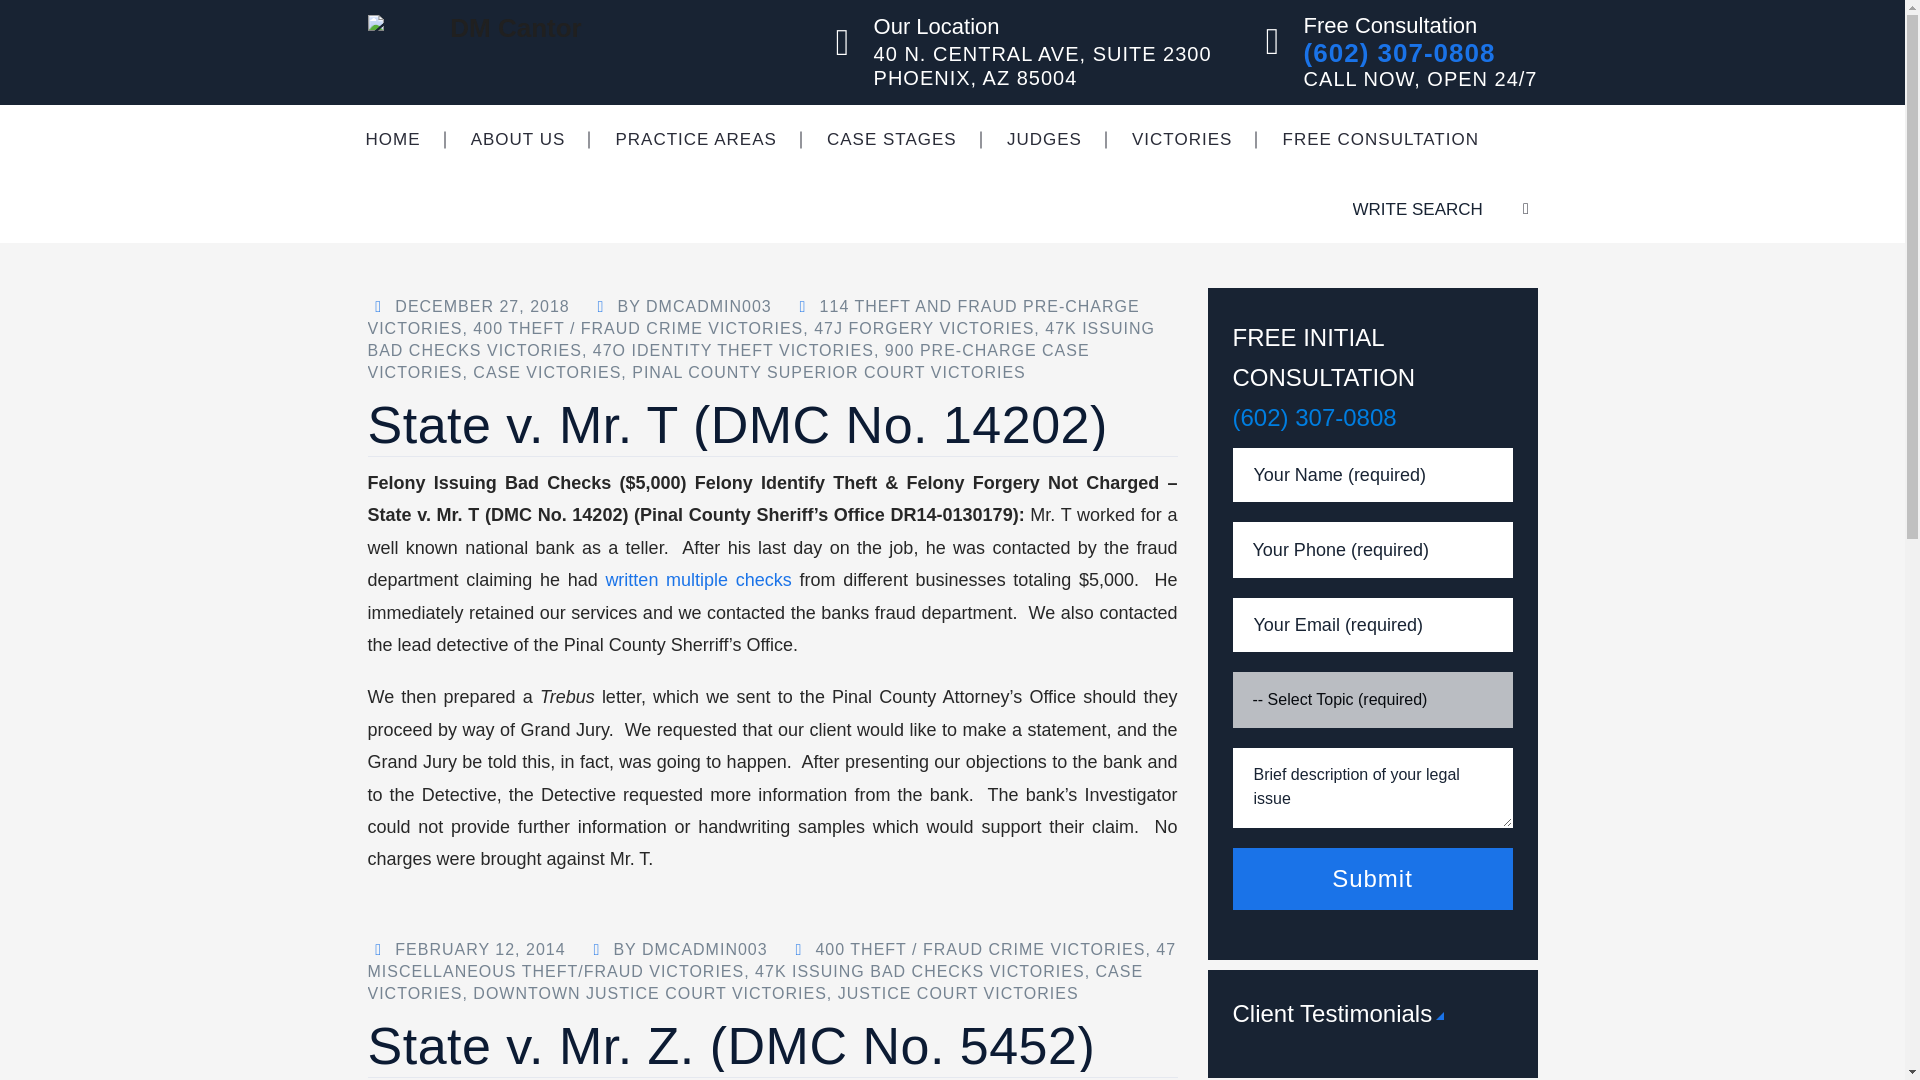 The image size is (1920, 1080). What do you see at coordinates (392, 139) in the screenshot?
I see `HOME` at bounding box center [392, 139].